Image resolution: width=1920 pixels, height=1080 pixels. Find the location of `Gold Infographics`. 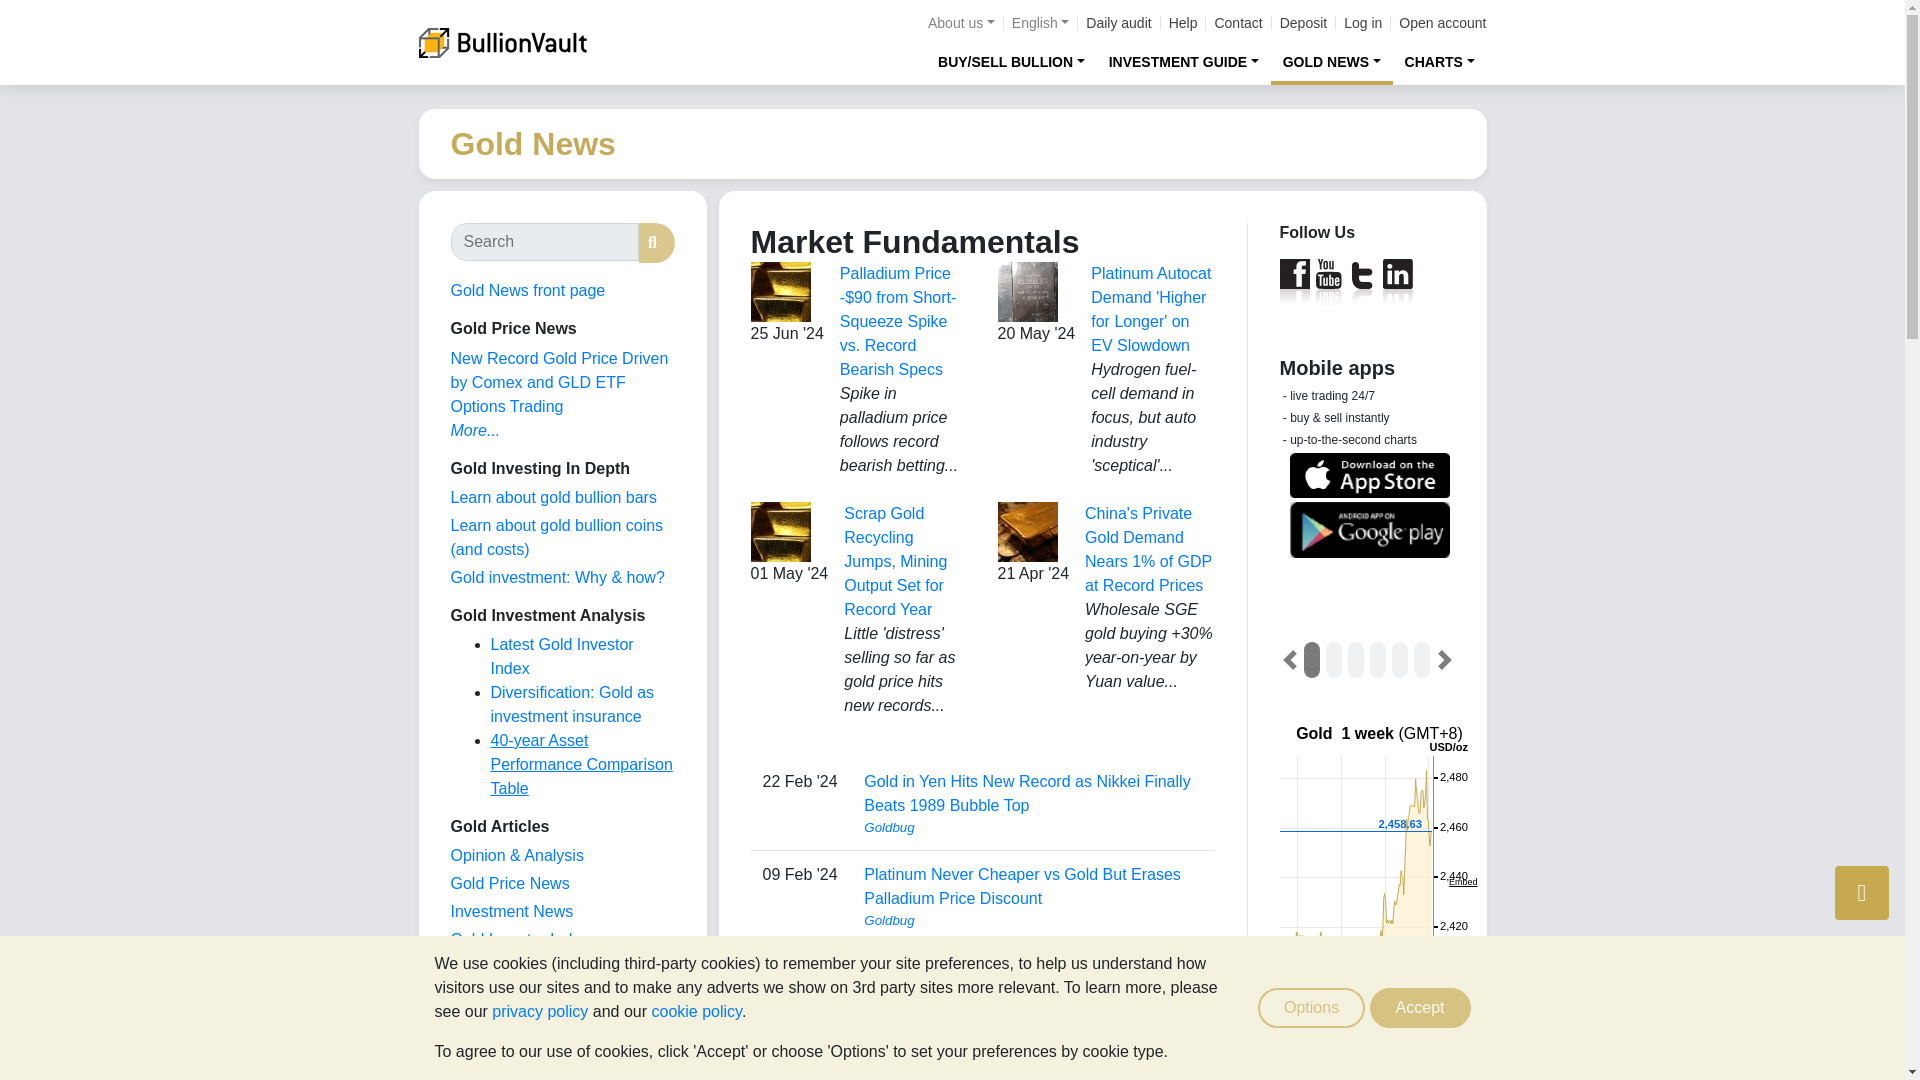

Gold Infographics is located at coordinates (512, 968).